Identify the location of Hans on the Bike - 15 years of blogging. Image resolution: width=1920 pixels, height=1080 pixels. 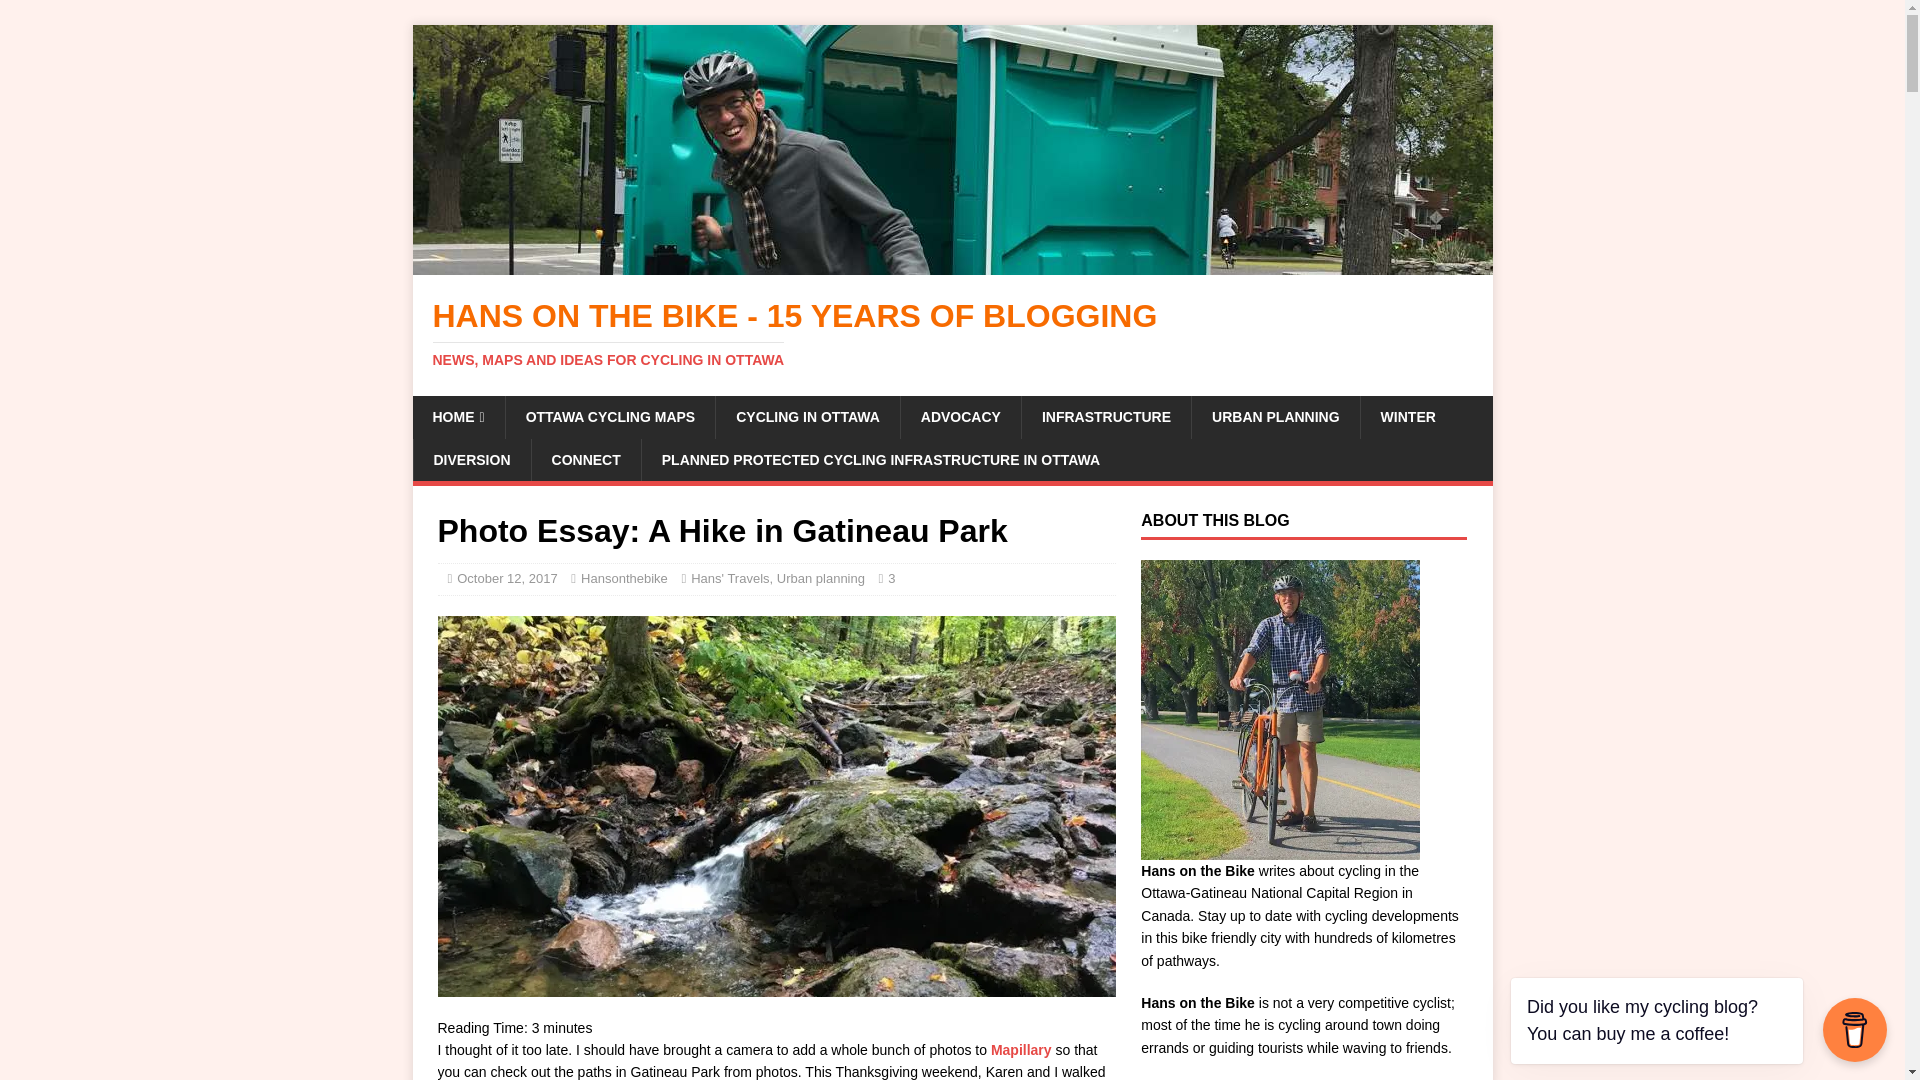
(952, 334).